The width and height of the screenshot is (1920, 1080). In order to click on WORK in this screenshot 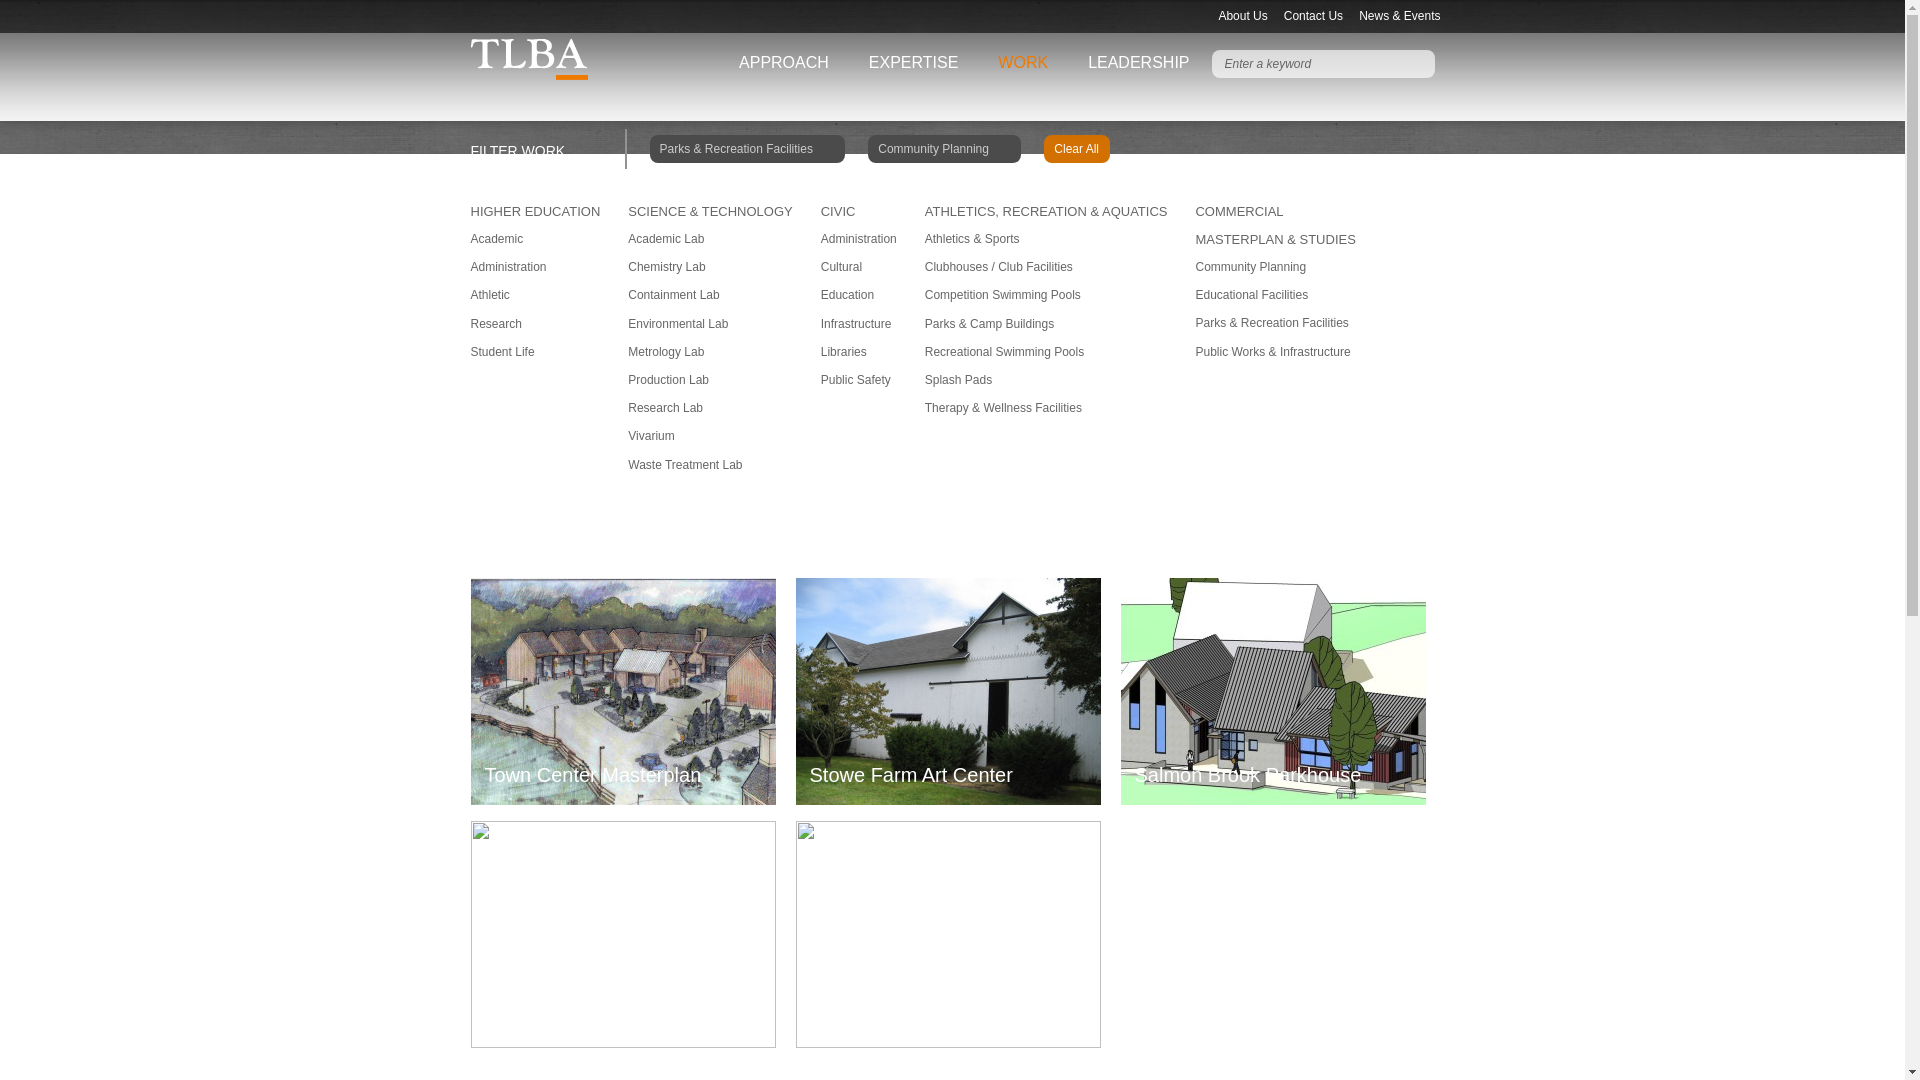, I will do `click(1023, 62)`.